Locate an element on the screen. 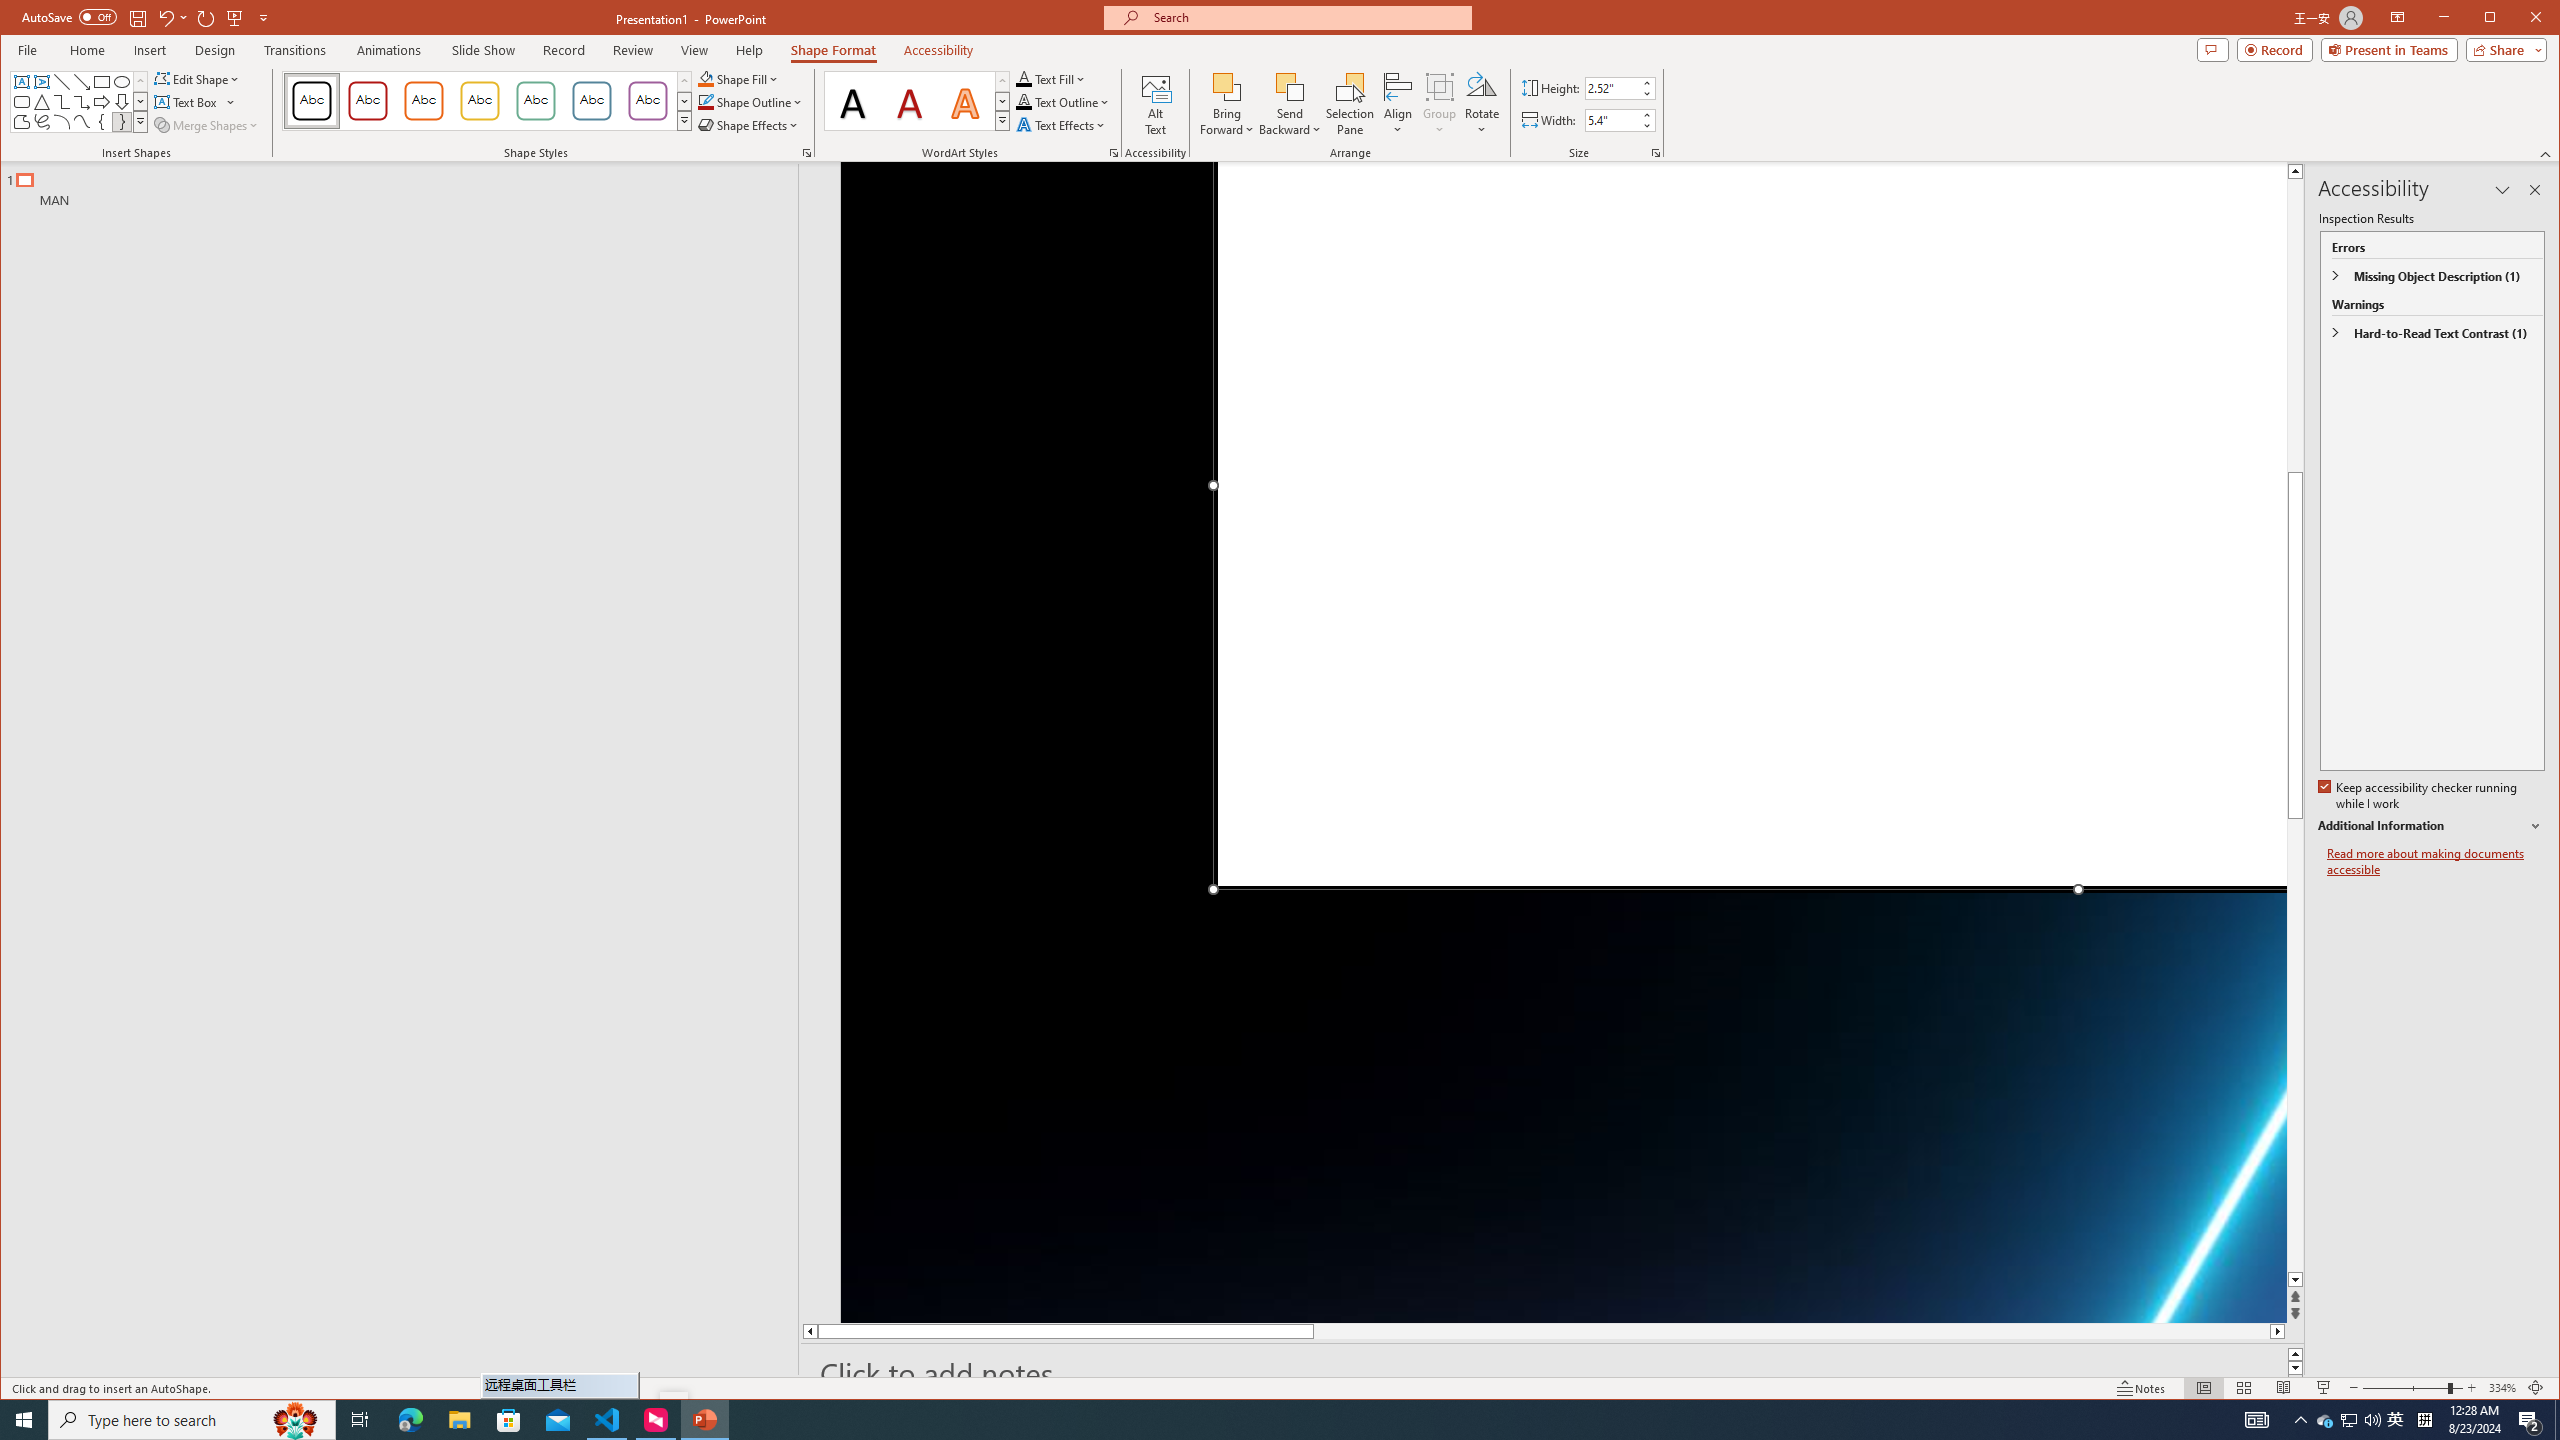 The image size is (2560, 1440). Colored Outline - Orange, Accent 2 is located at coordinates (424, 101).